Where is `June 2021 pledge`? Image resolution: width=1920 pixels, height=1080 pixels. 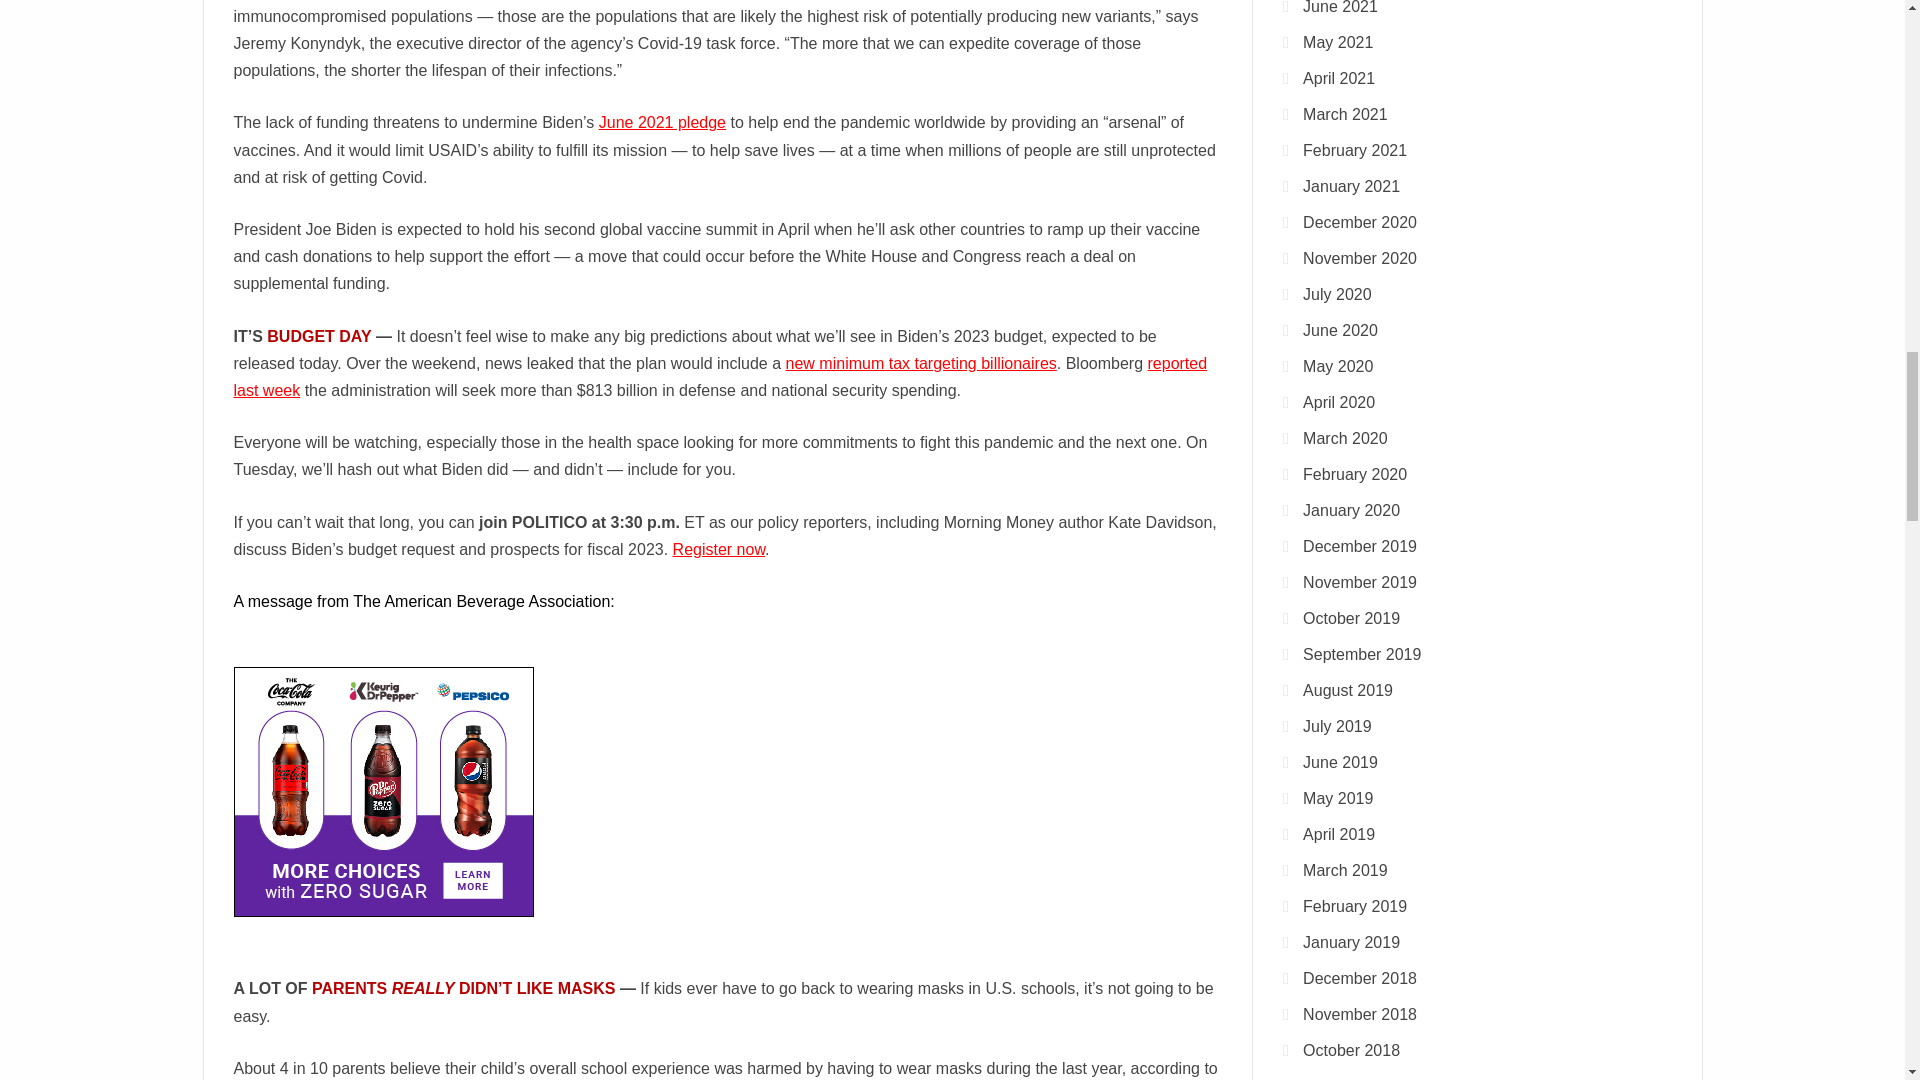 June 2021 pledge is located at coordinates (662, 122).